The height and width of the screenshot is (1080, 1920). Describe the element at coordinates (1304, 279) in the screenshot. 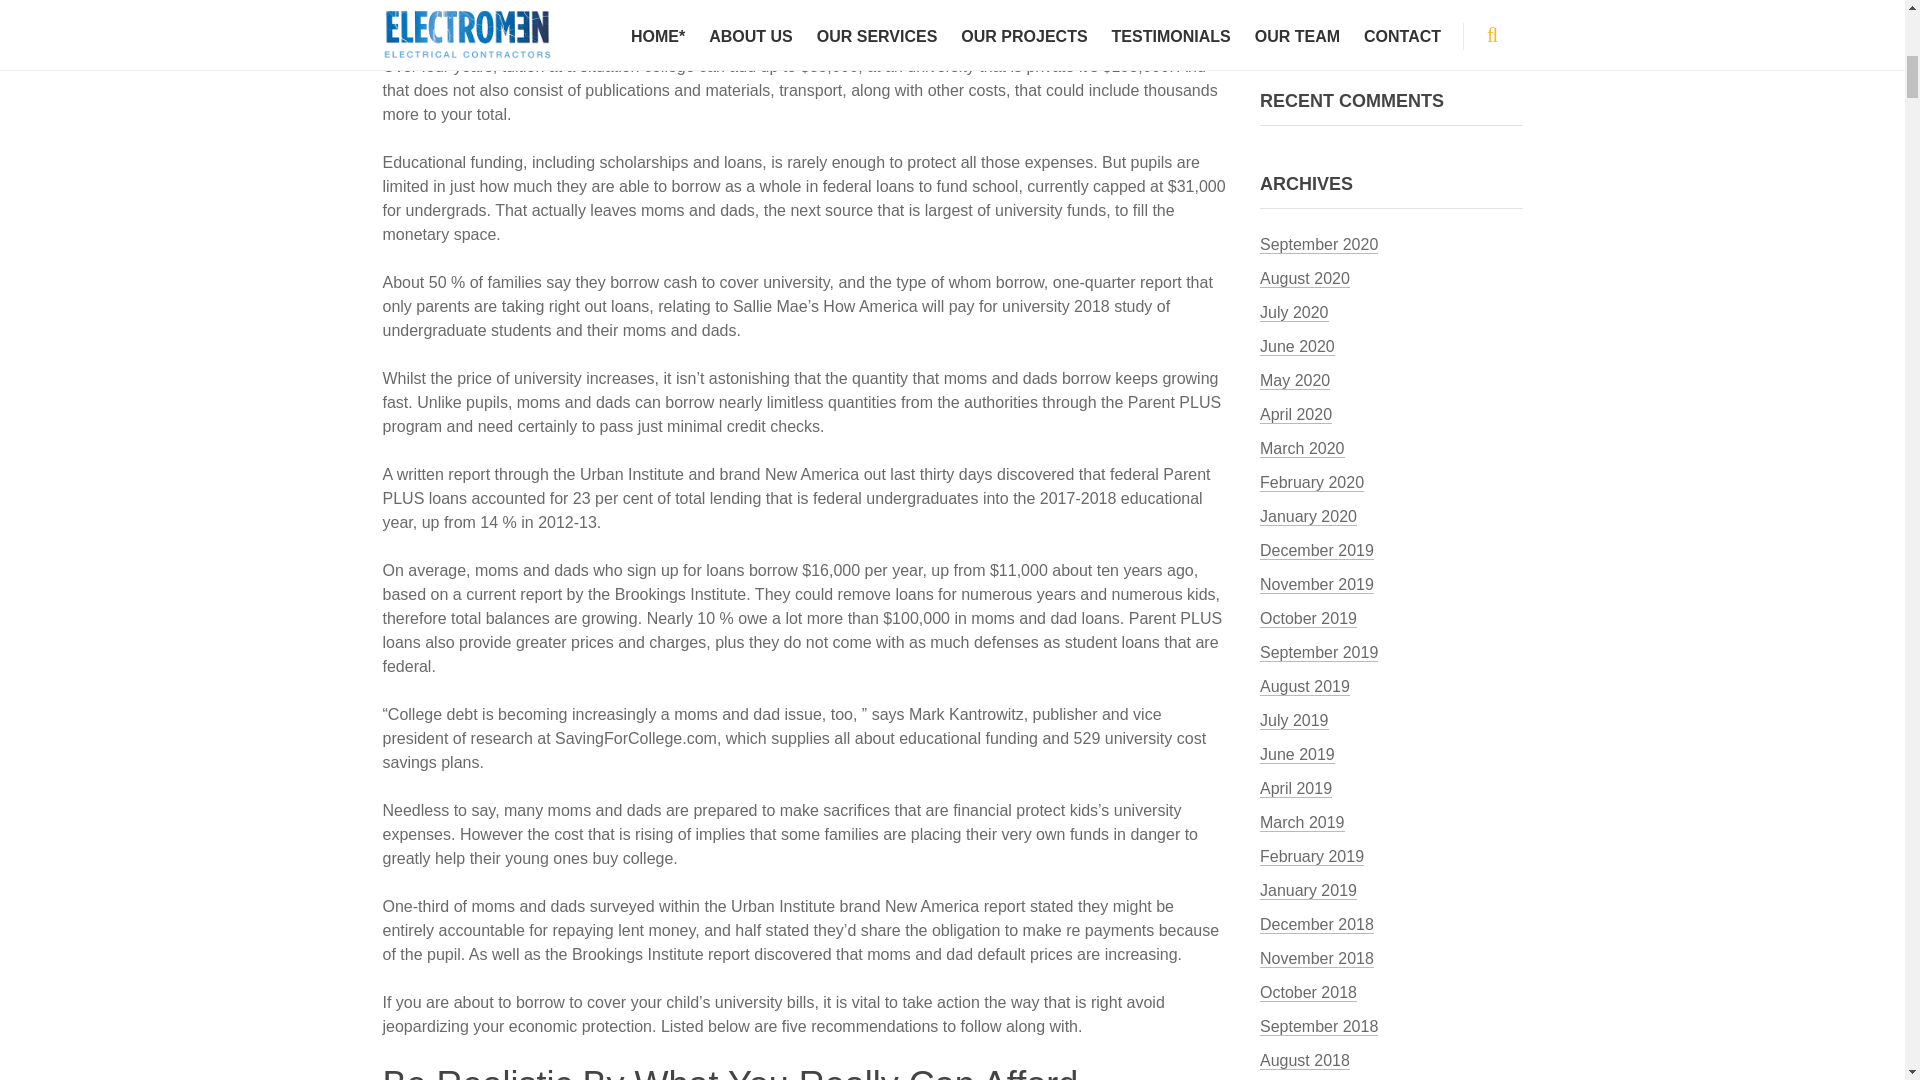

I see `August 2020` at that location.